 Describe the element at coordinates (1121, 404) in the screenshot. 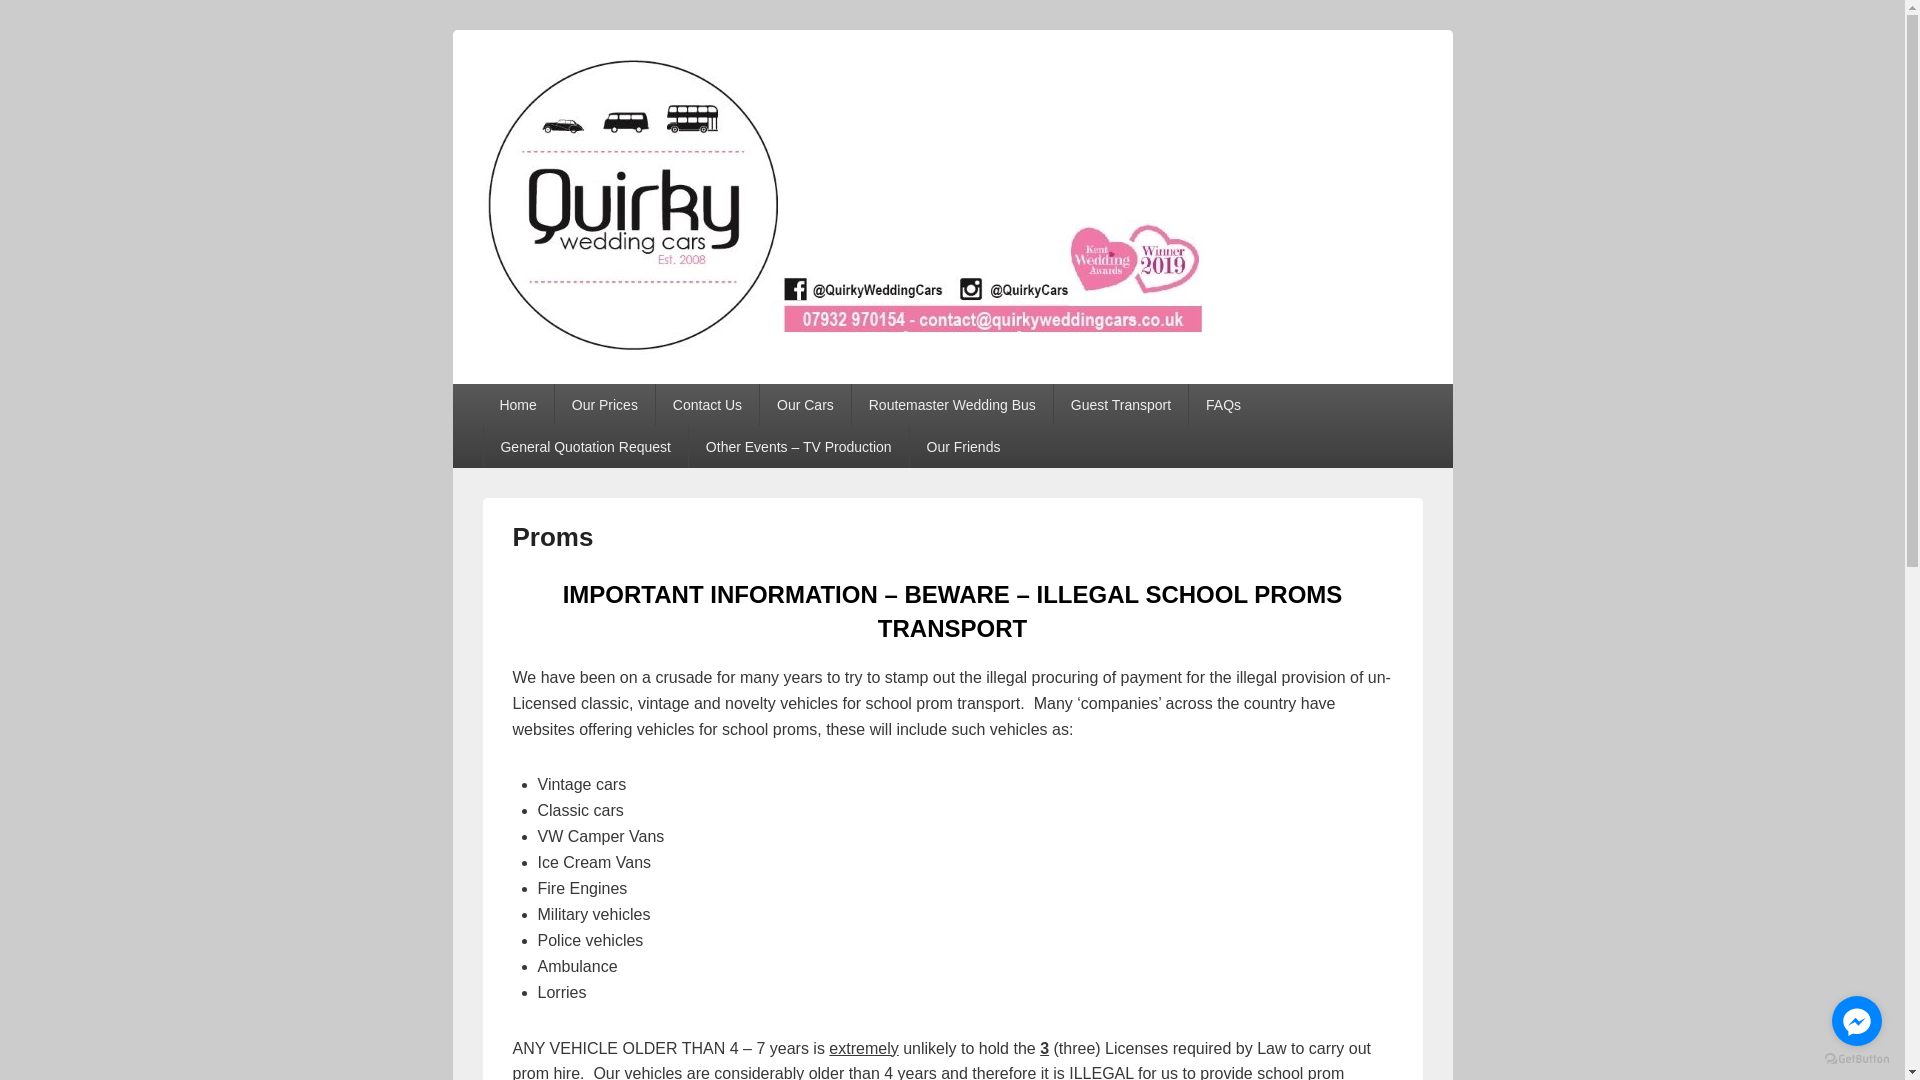

I see `Guest Transport` at that location.